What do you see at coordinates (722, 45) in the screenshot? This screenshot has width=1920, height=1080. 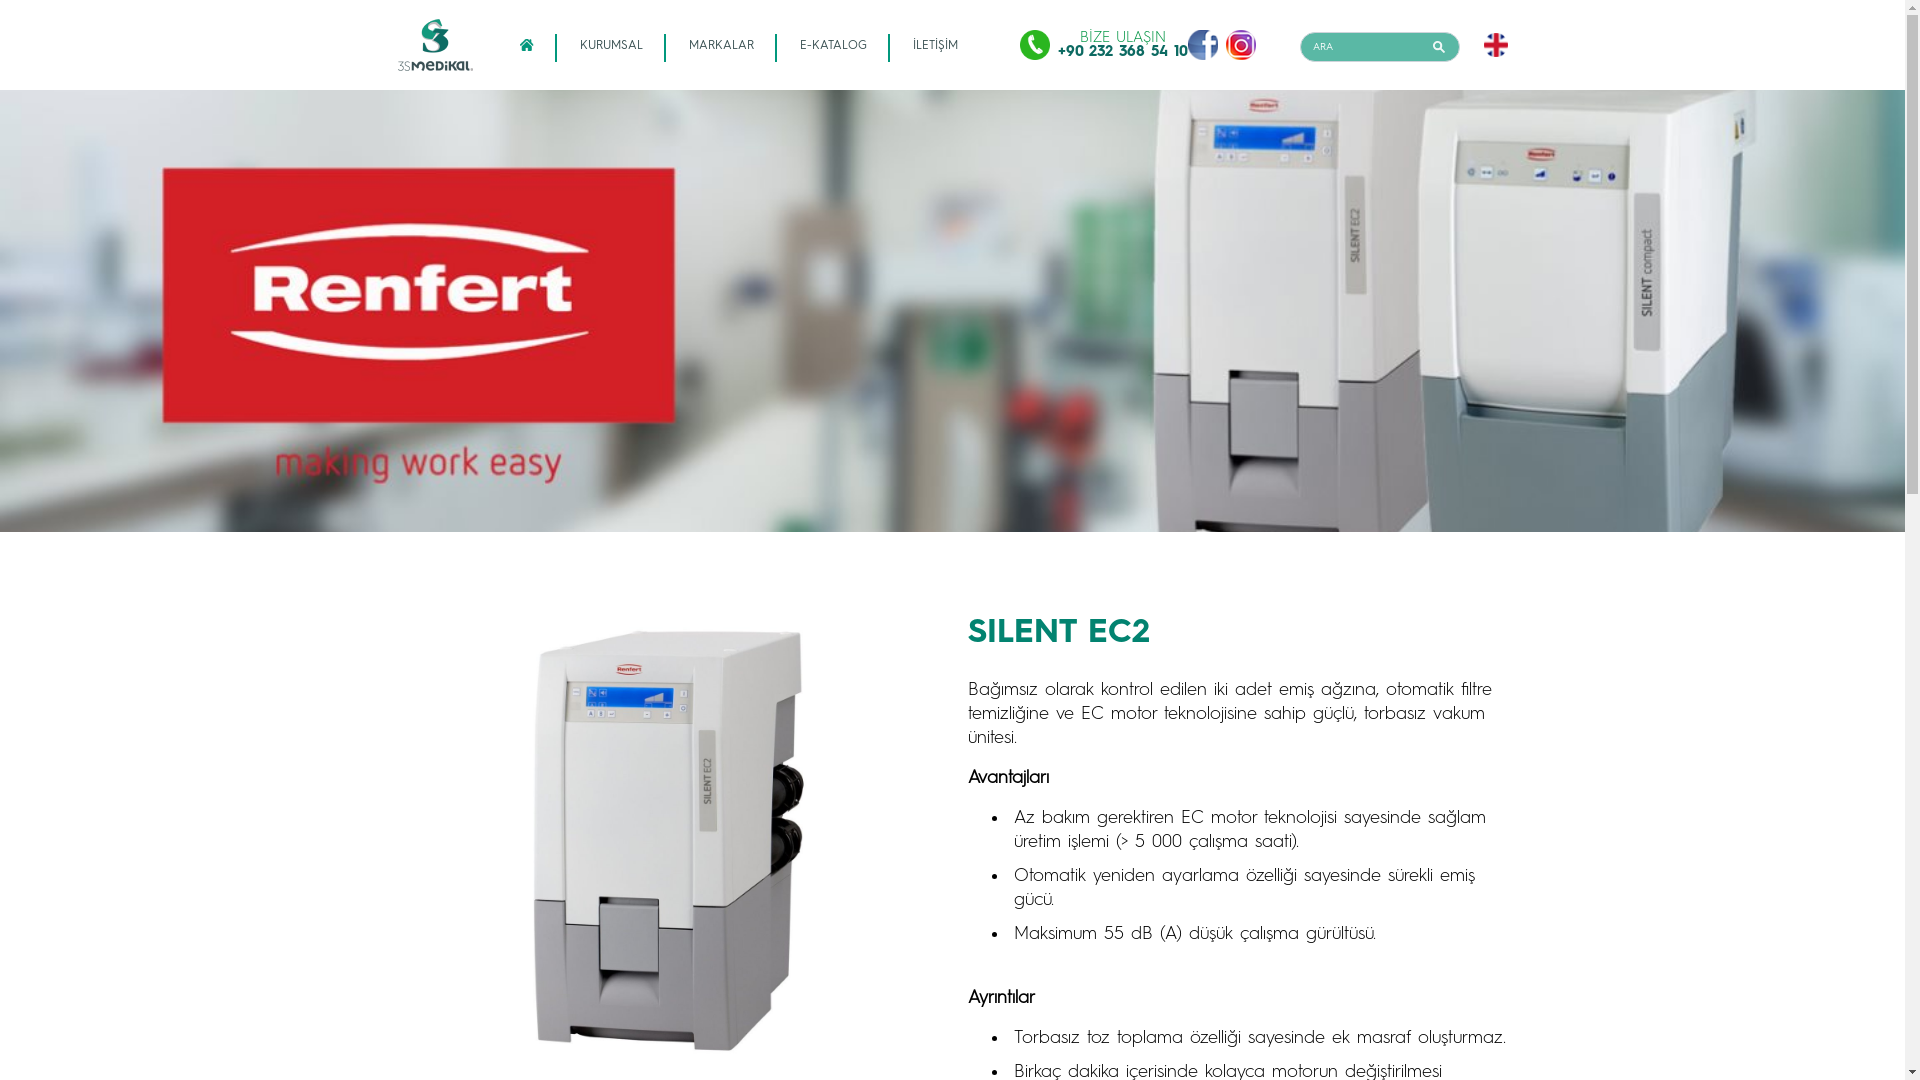 I see `MARKALAR` at bounding box center [722, 45].